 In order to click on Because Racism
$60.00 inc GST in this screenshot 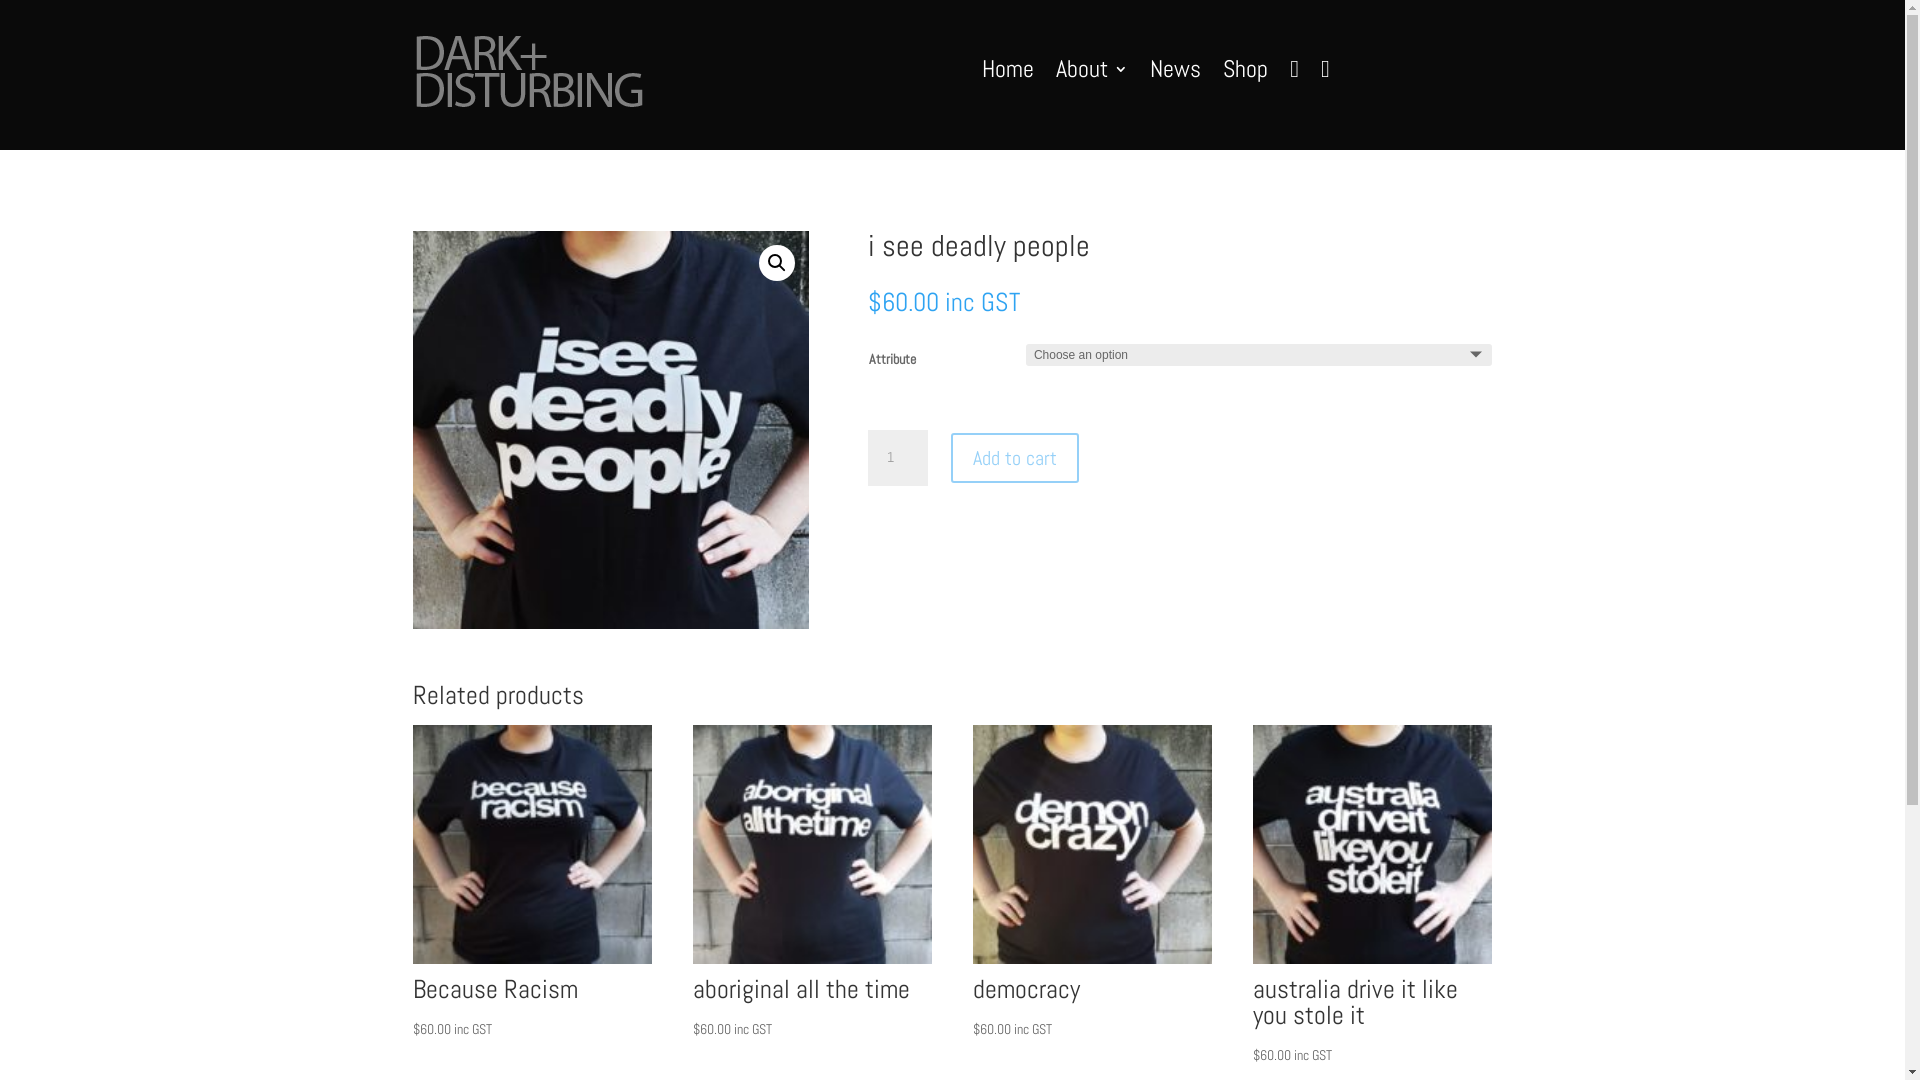, I will do `click(532, 884)`.